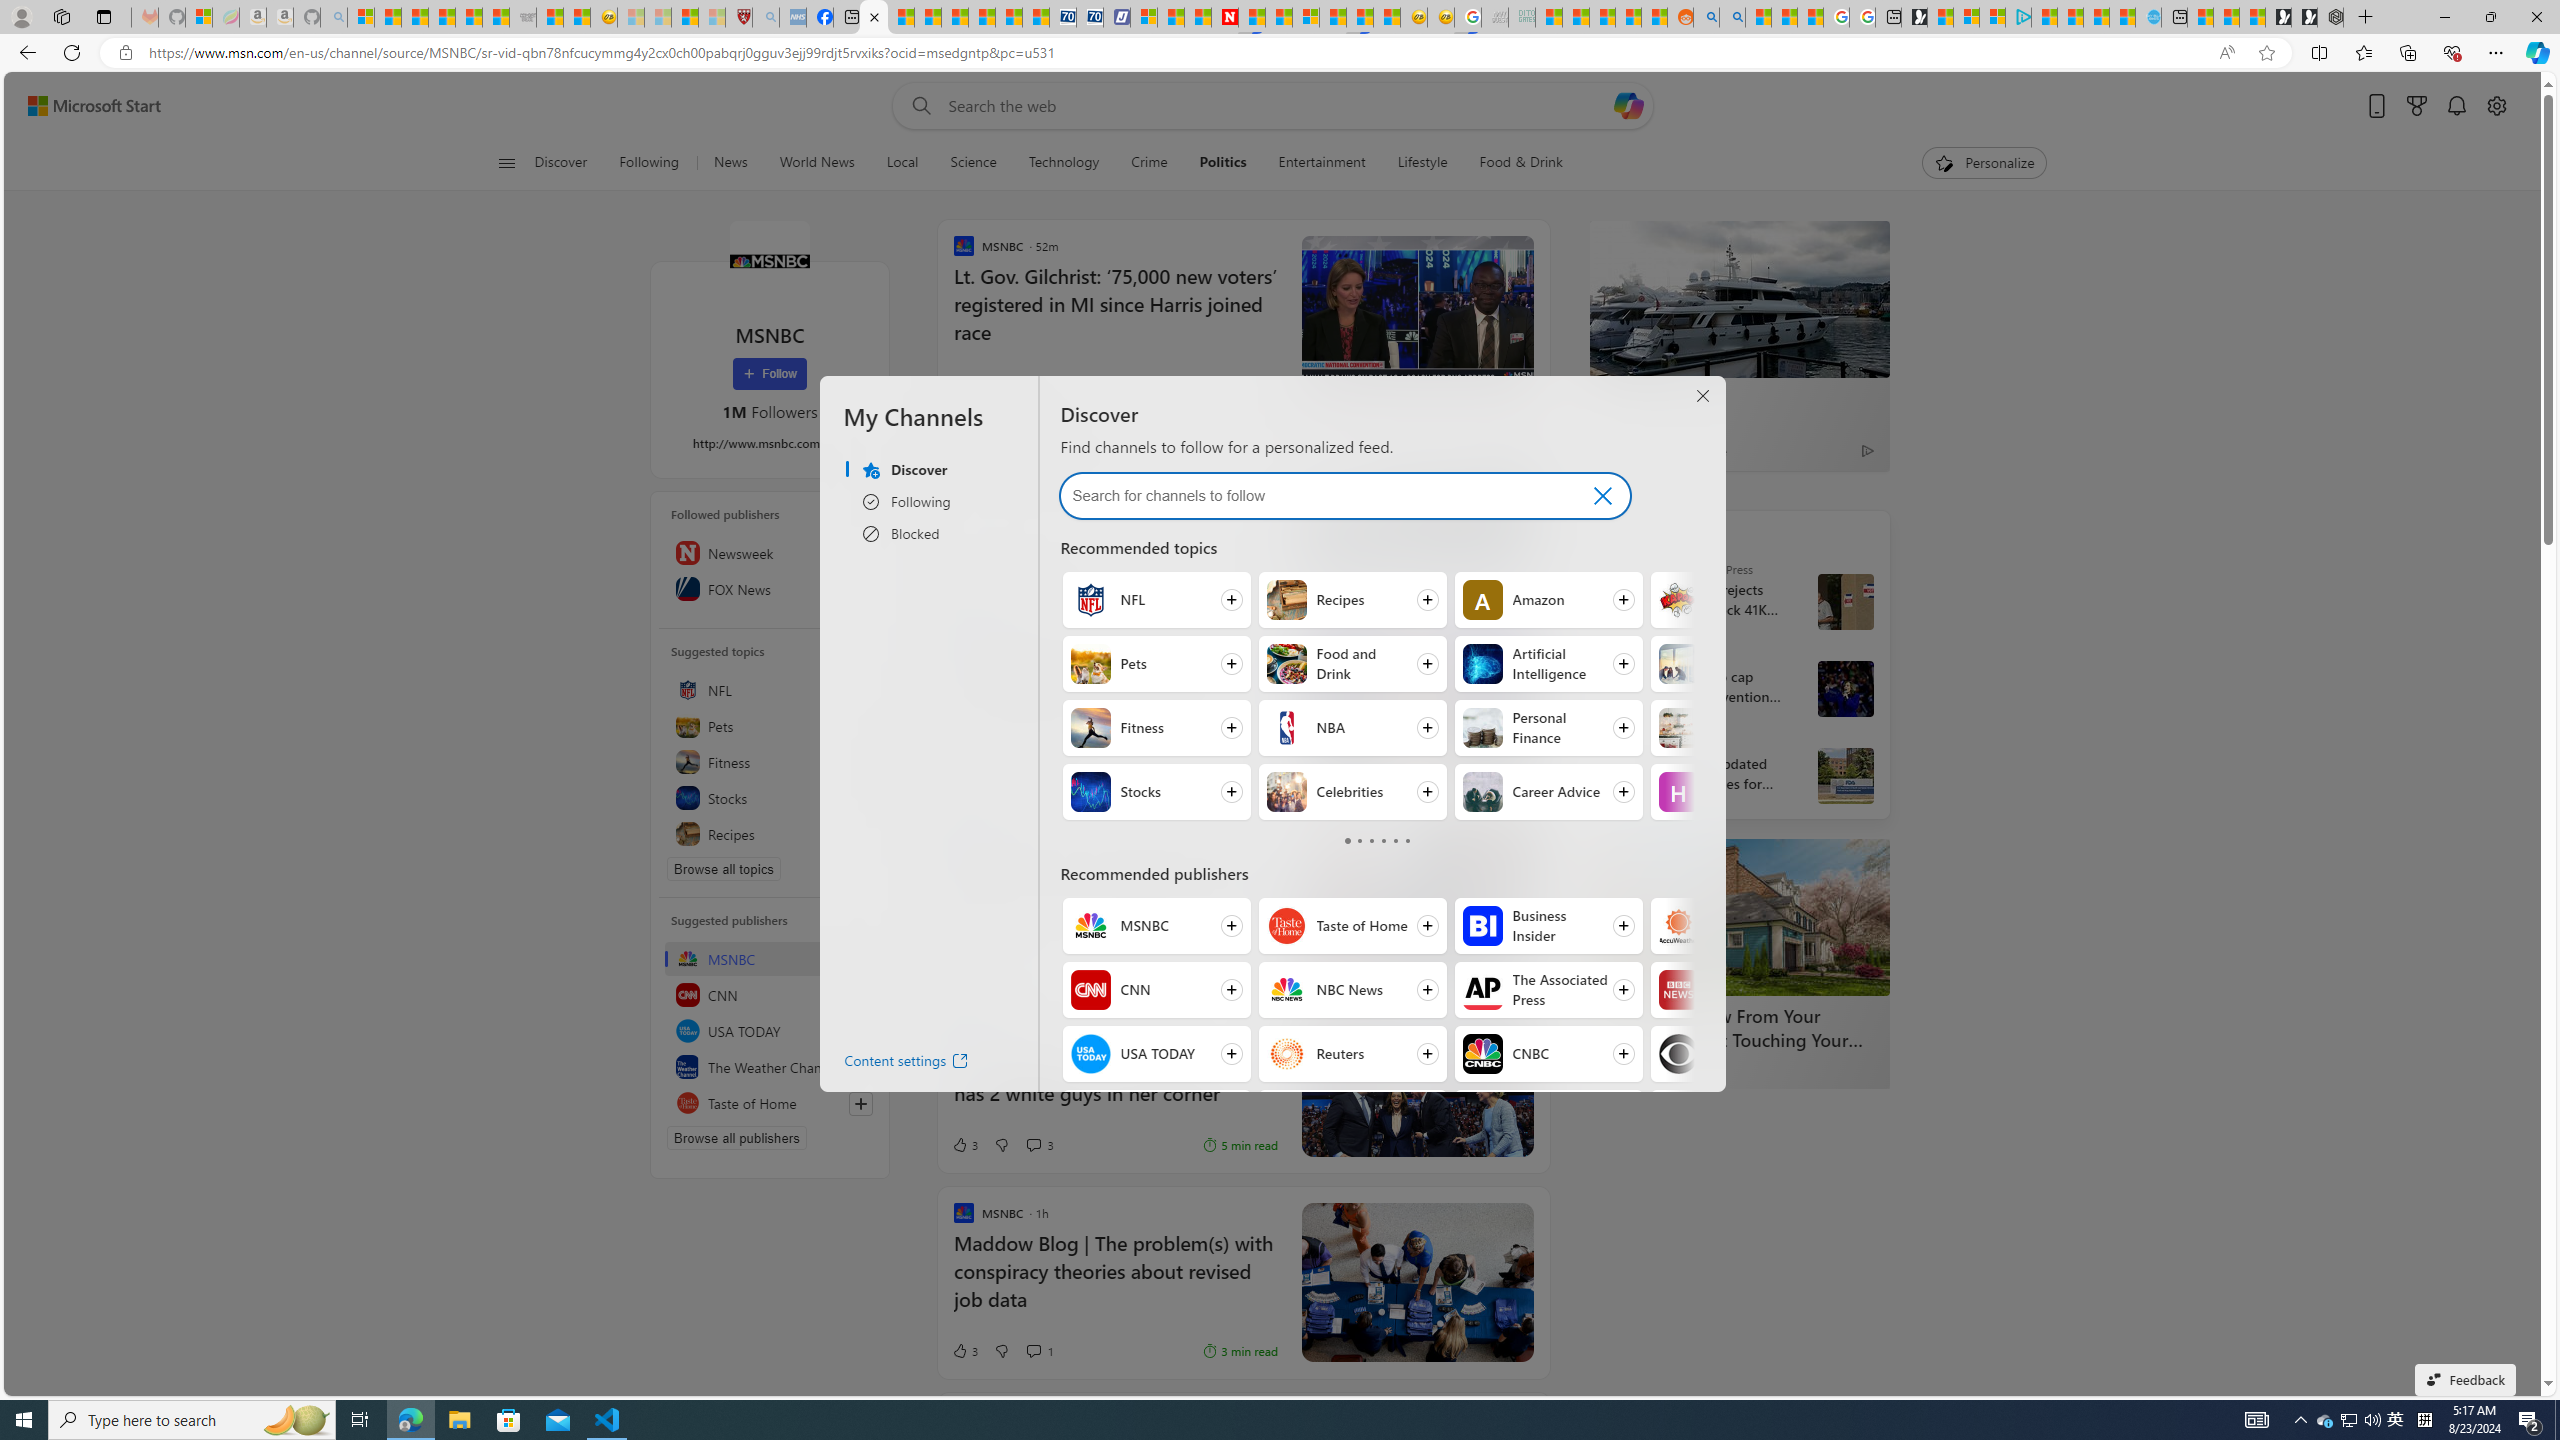 This screenshot has width=2560, height=1440. What do you see at coordinates (1262, 560) in the screenshot?
I see `Ad Choice` at bounding box center [1262, 560].